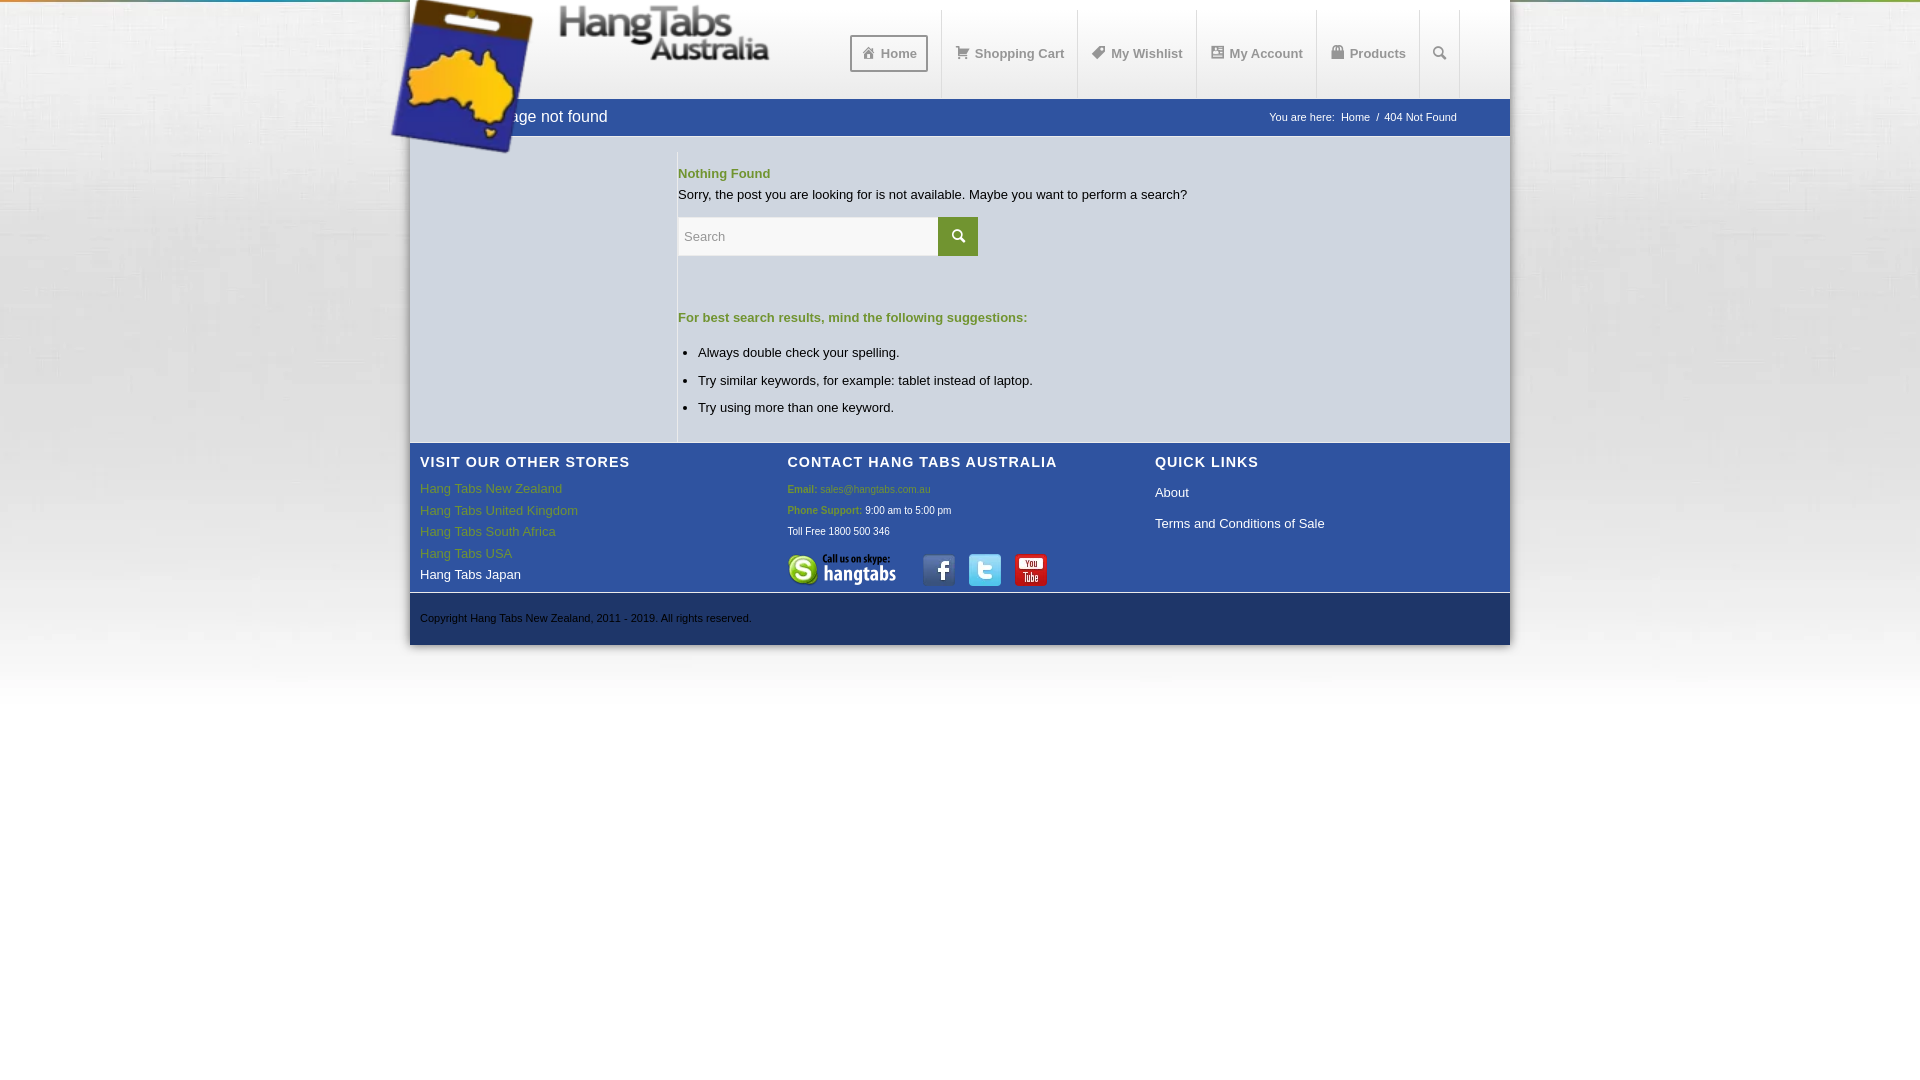  I want to click on Shopping Cart, so click(1010, 54).